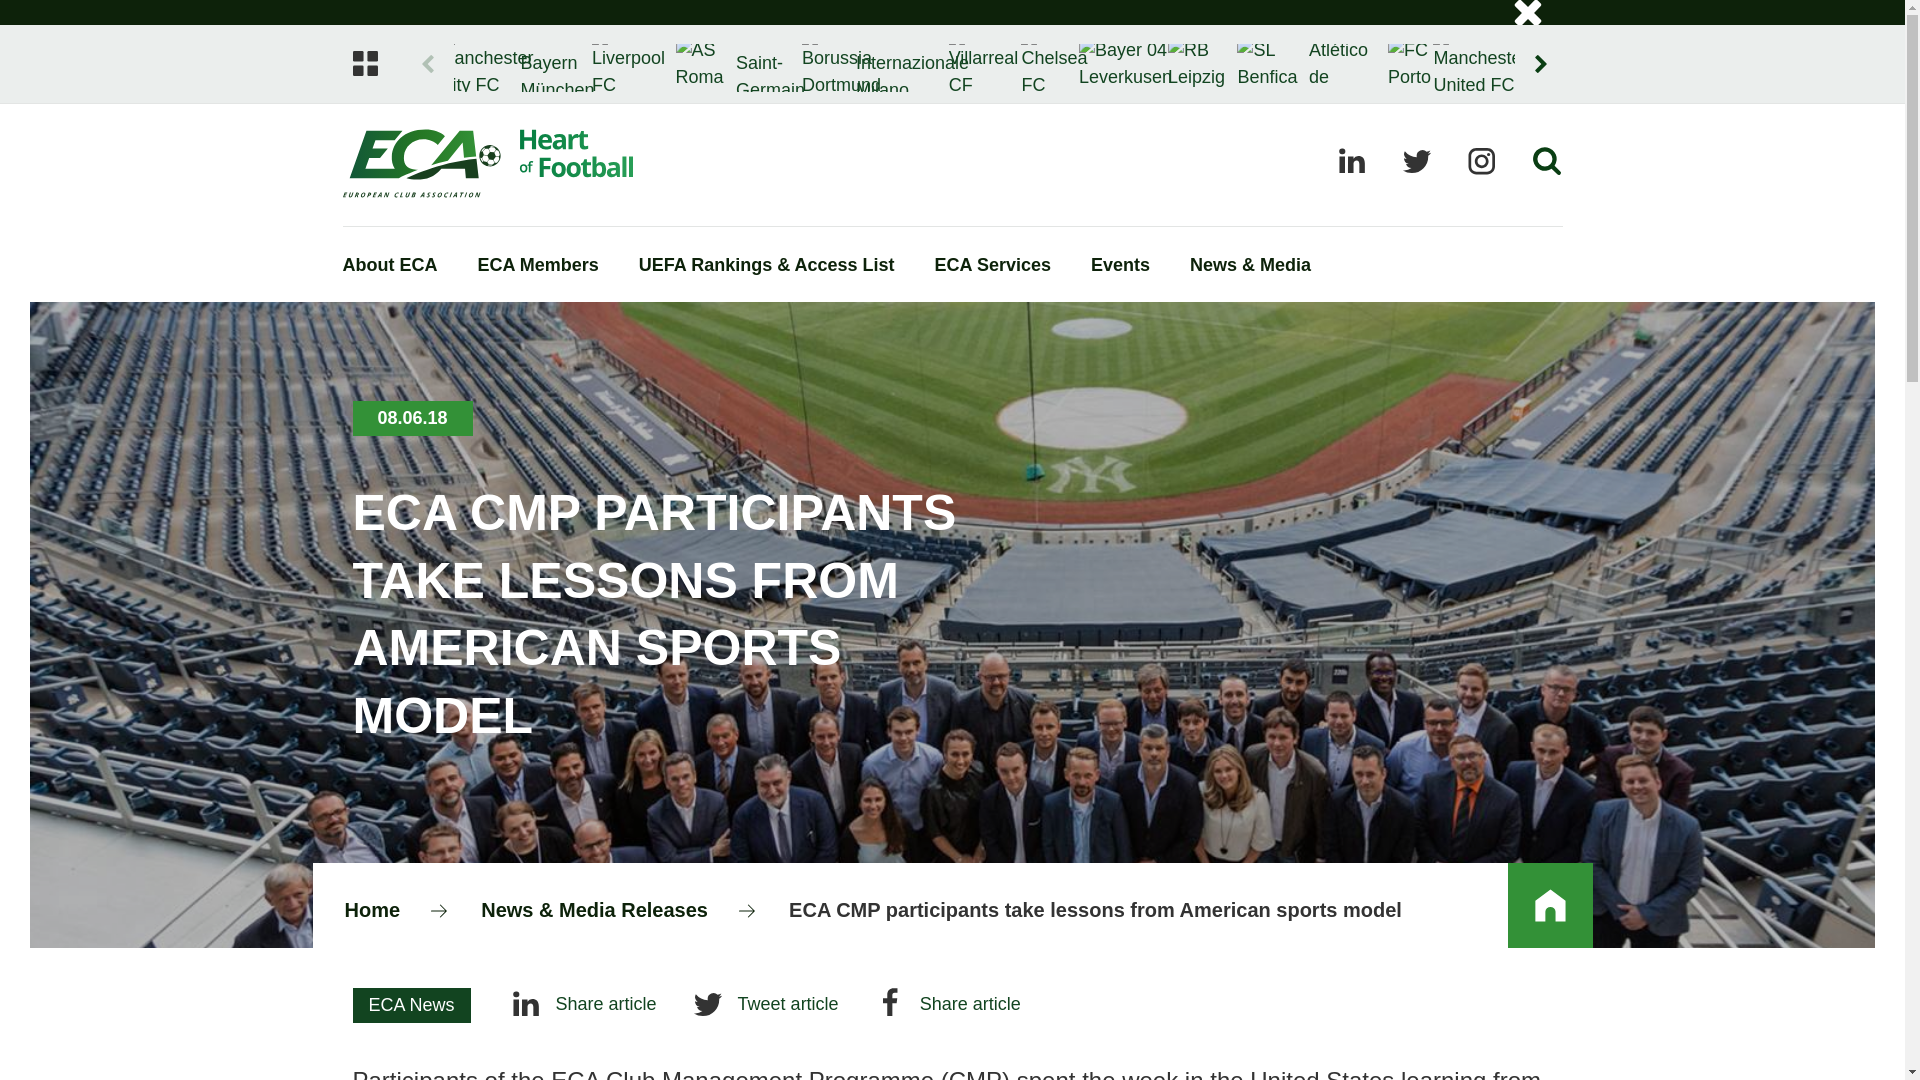  What do you see at coordinates (1540, 64) in the screenshot?
I see `Next` at bounding box center [1540, 64].